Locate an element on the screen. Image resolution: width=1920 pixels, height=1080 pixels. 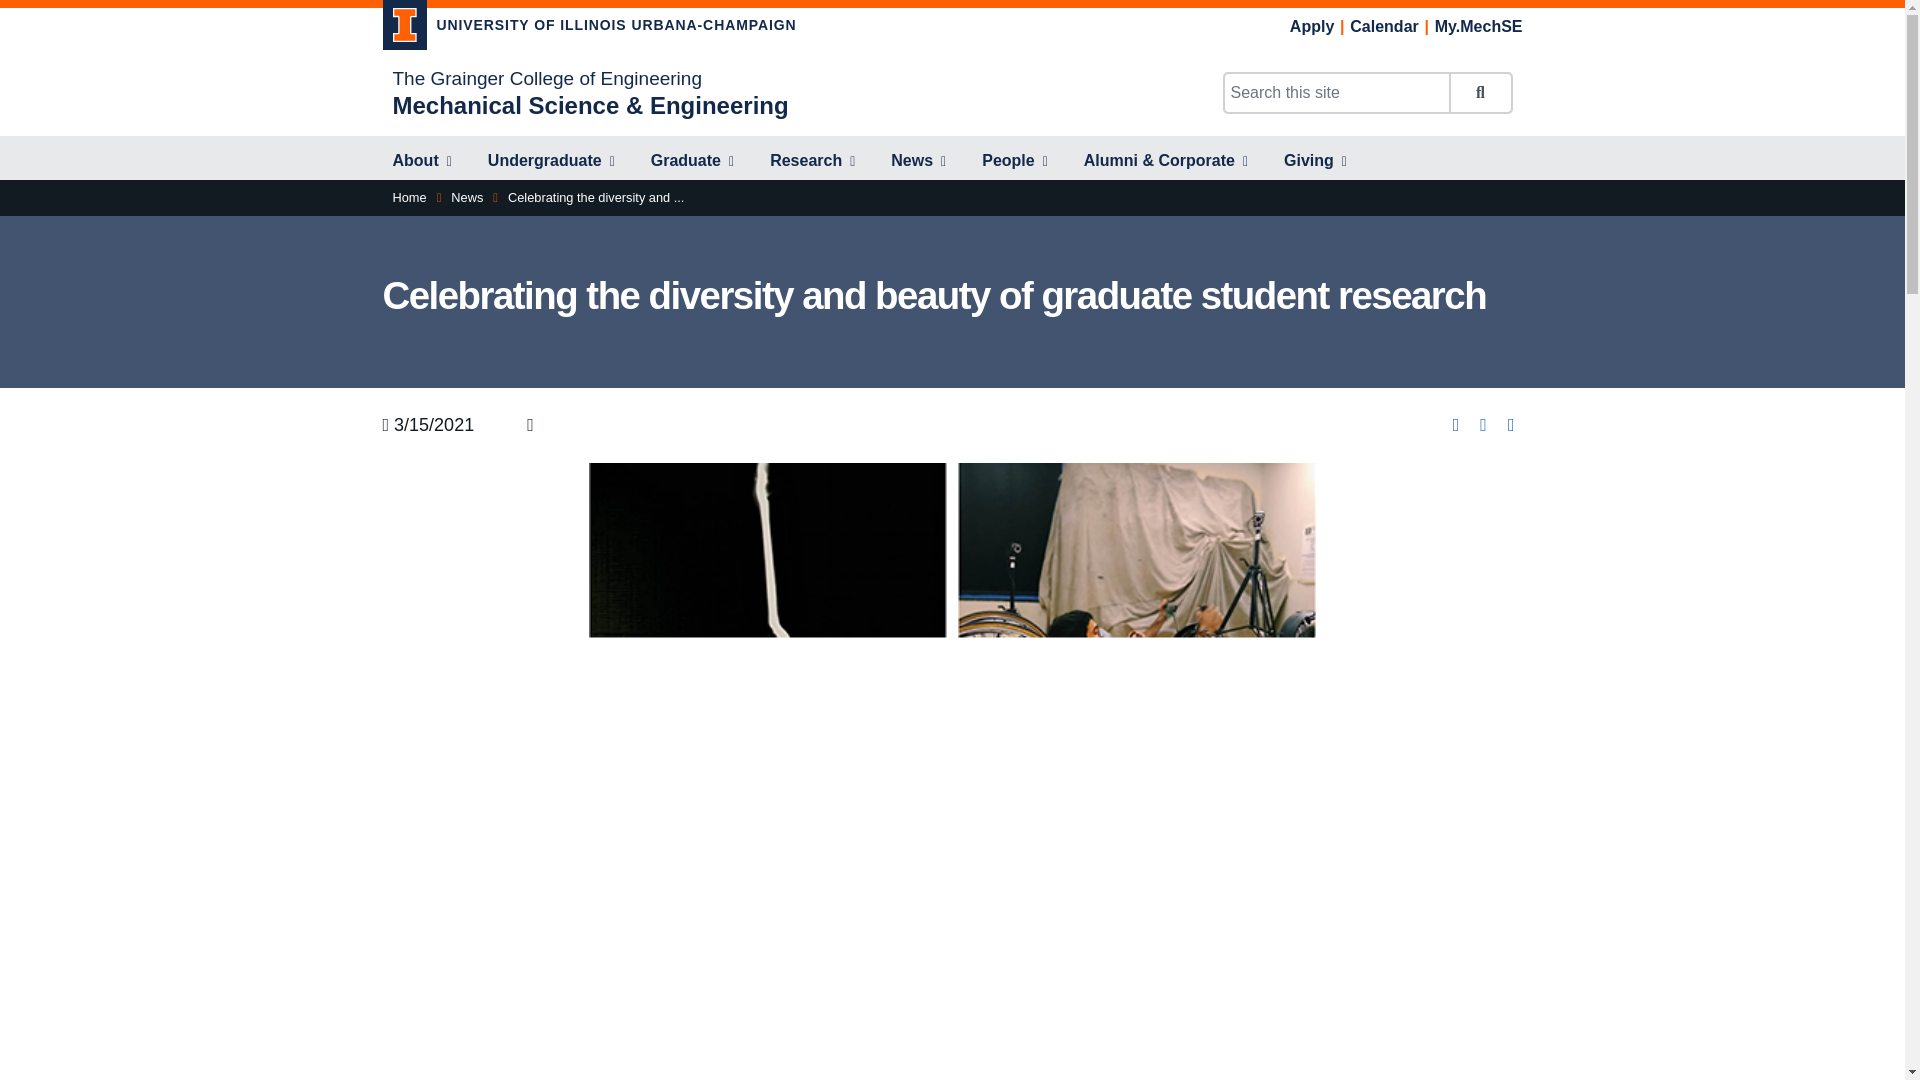
About is located at coordinates (421, 162).